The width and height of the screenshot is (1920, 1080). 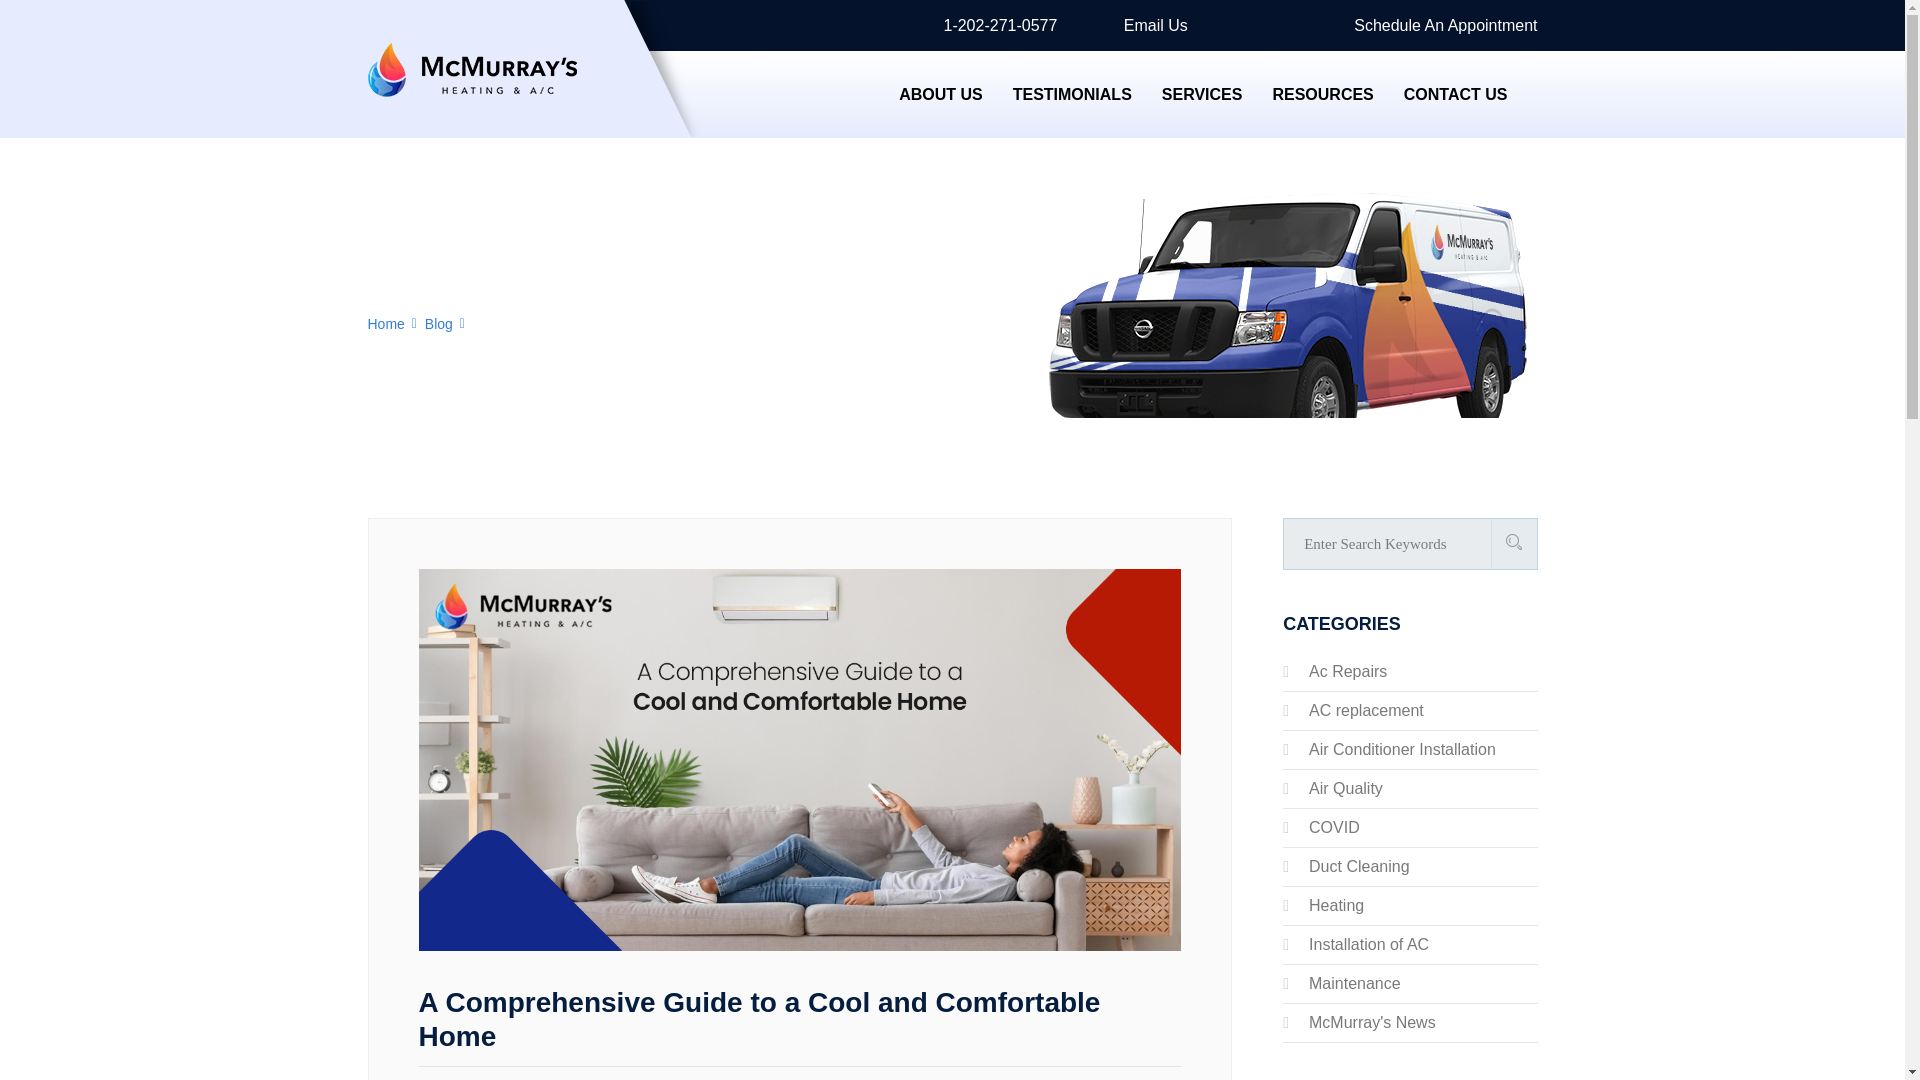 What do you see at coordinates (1072, 94) in the screenshot?
I see `TESTIMONIALS` at bounding box center [1072, 94].